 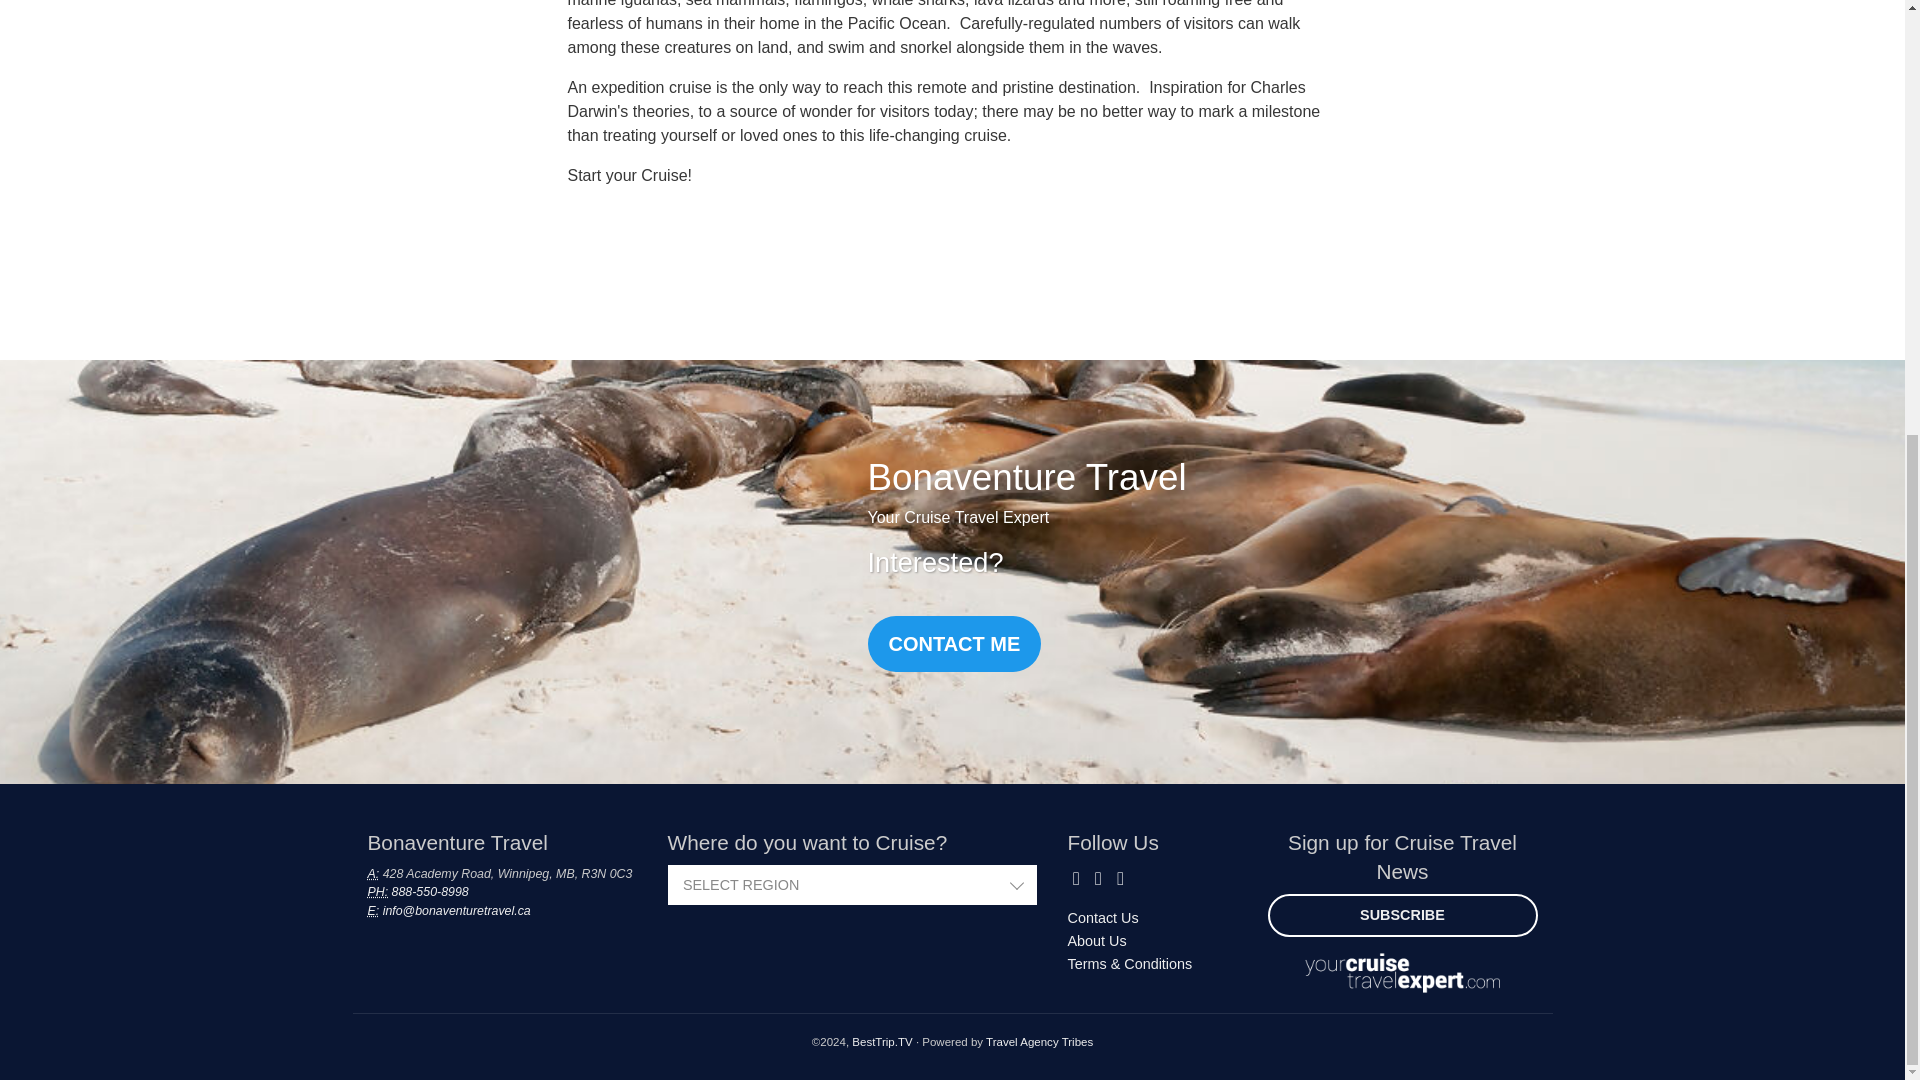 What do you see at coordinates (378, 891) in the screenshot?
I see `Phone` at bounding box center [378, 891].